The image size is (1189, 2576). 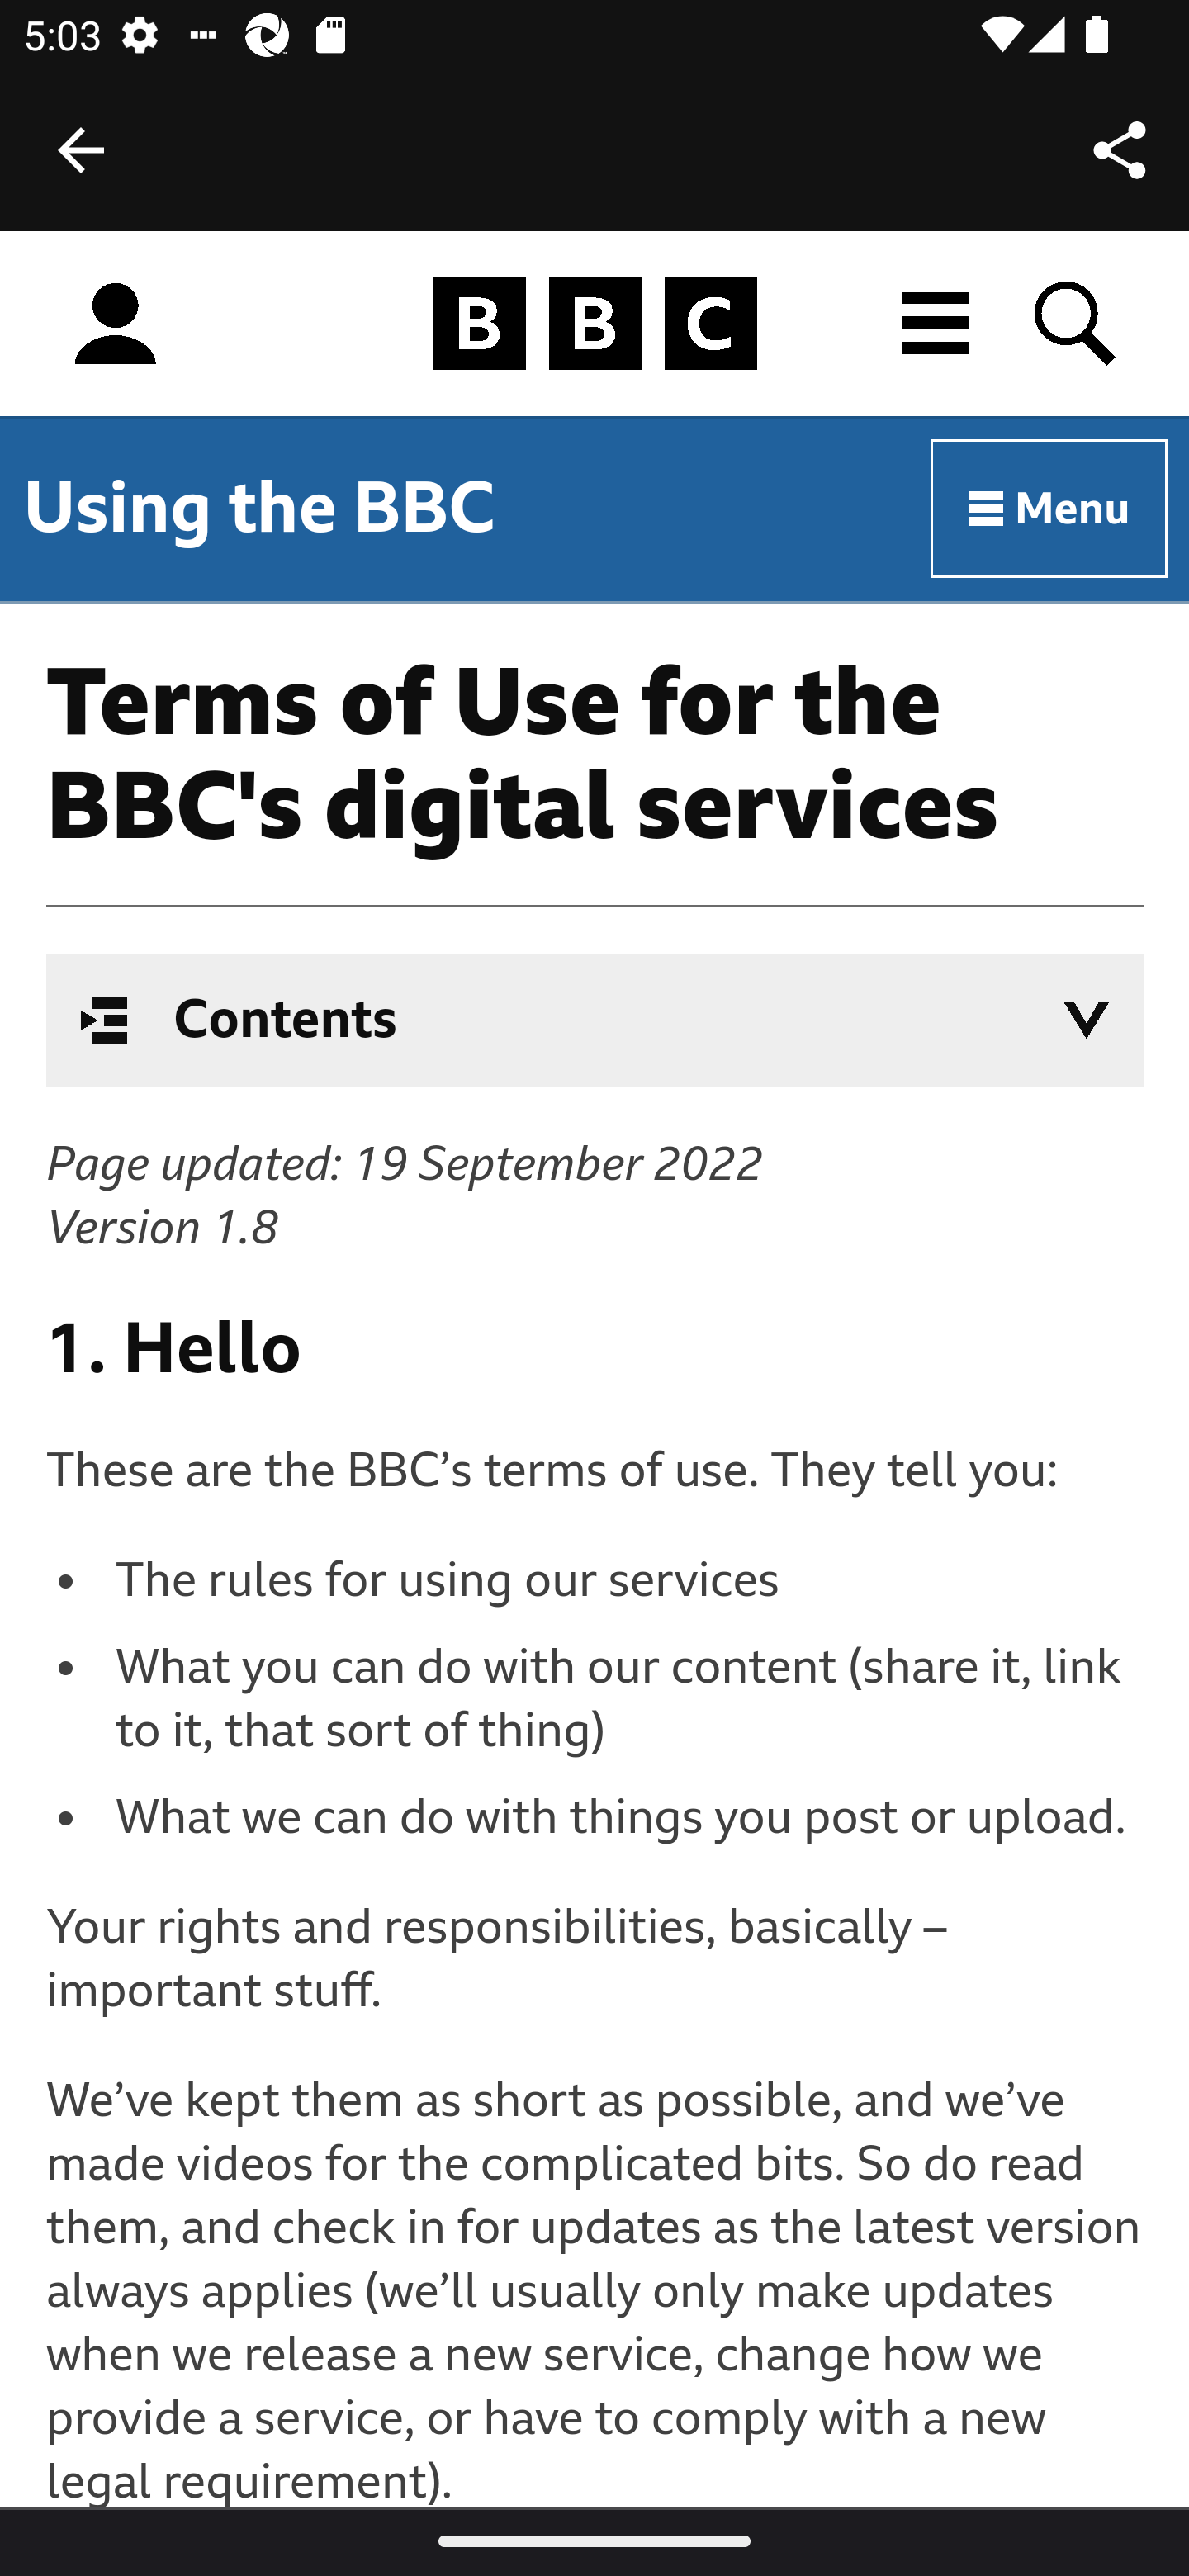 I want to click on Menu, so click(x=1050, y=510).